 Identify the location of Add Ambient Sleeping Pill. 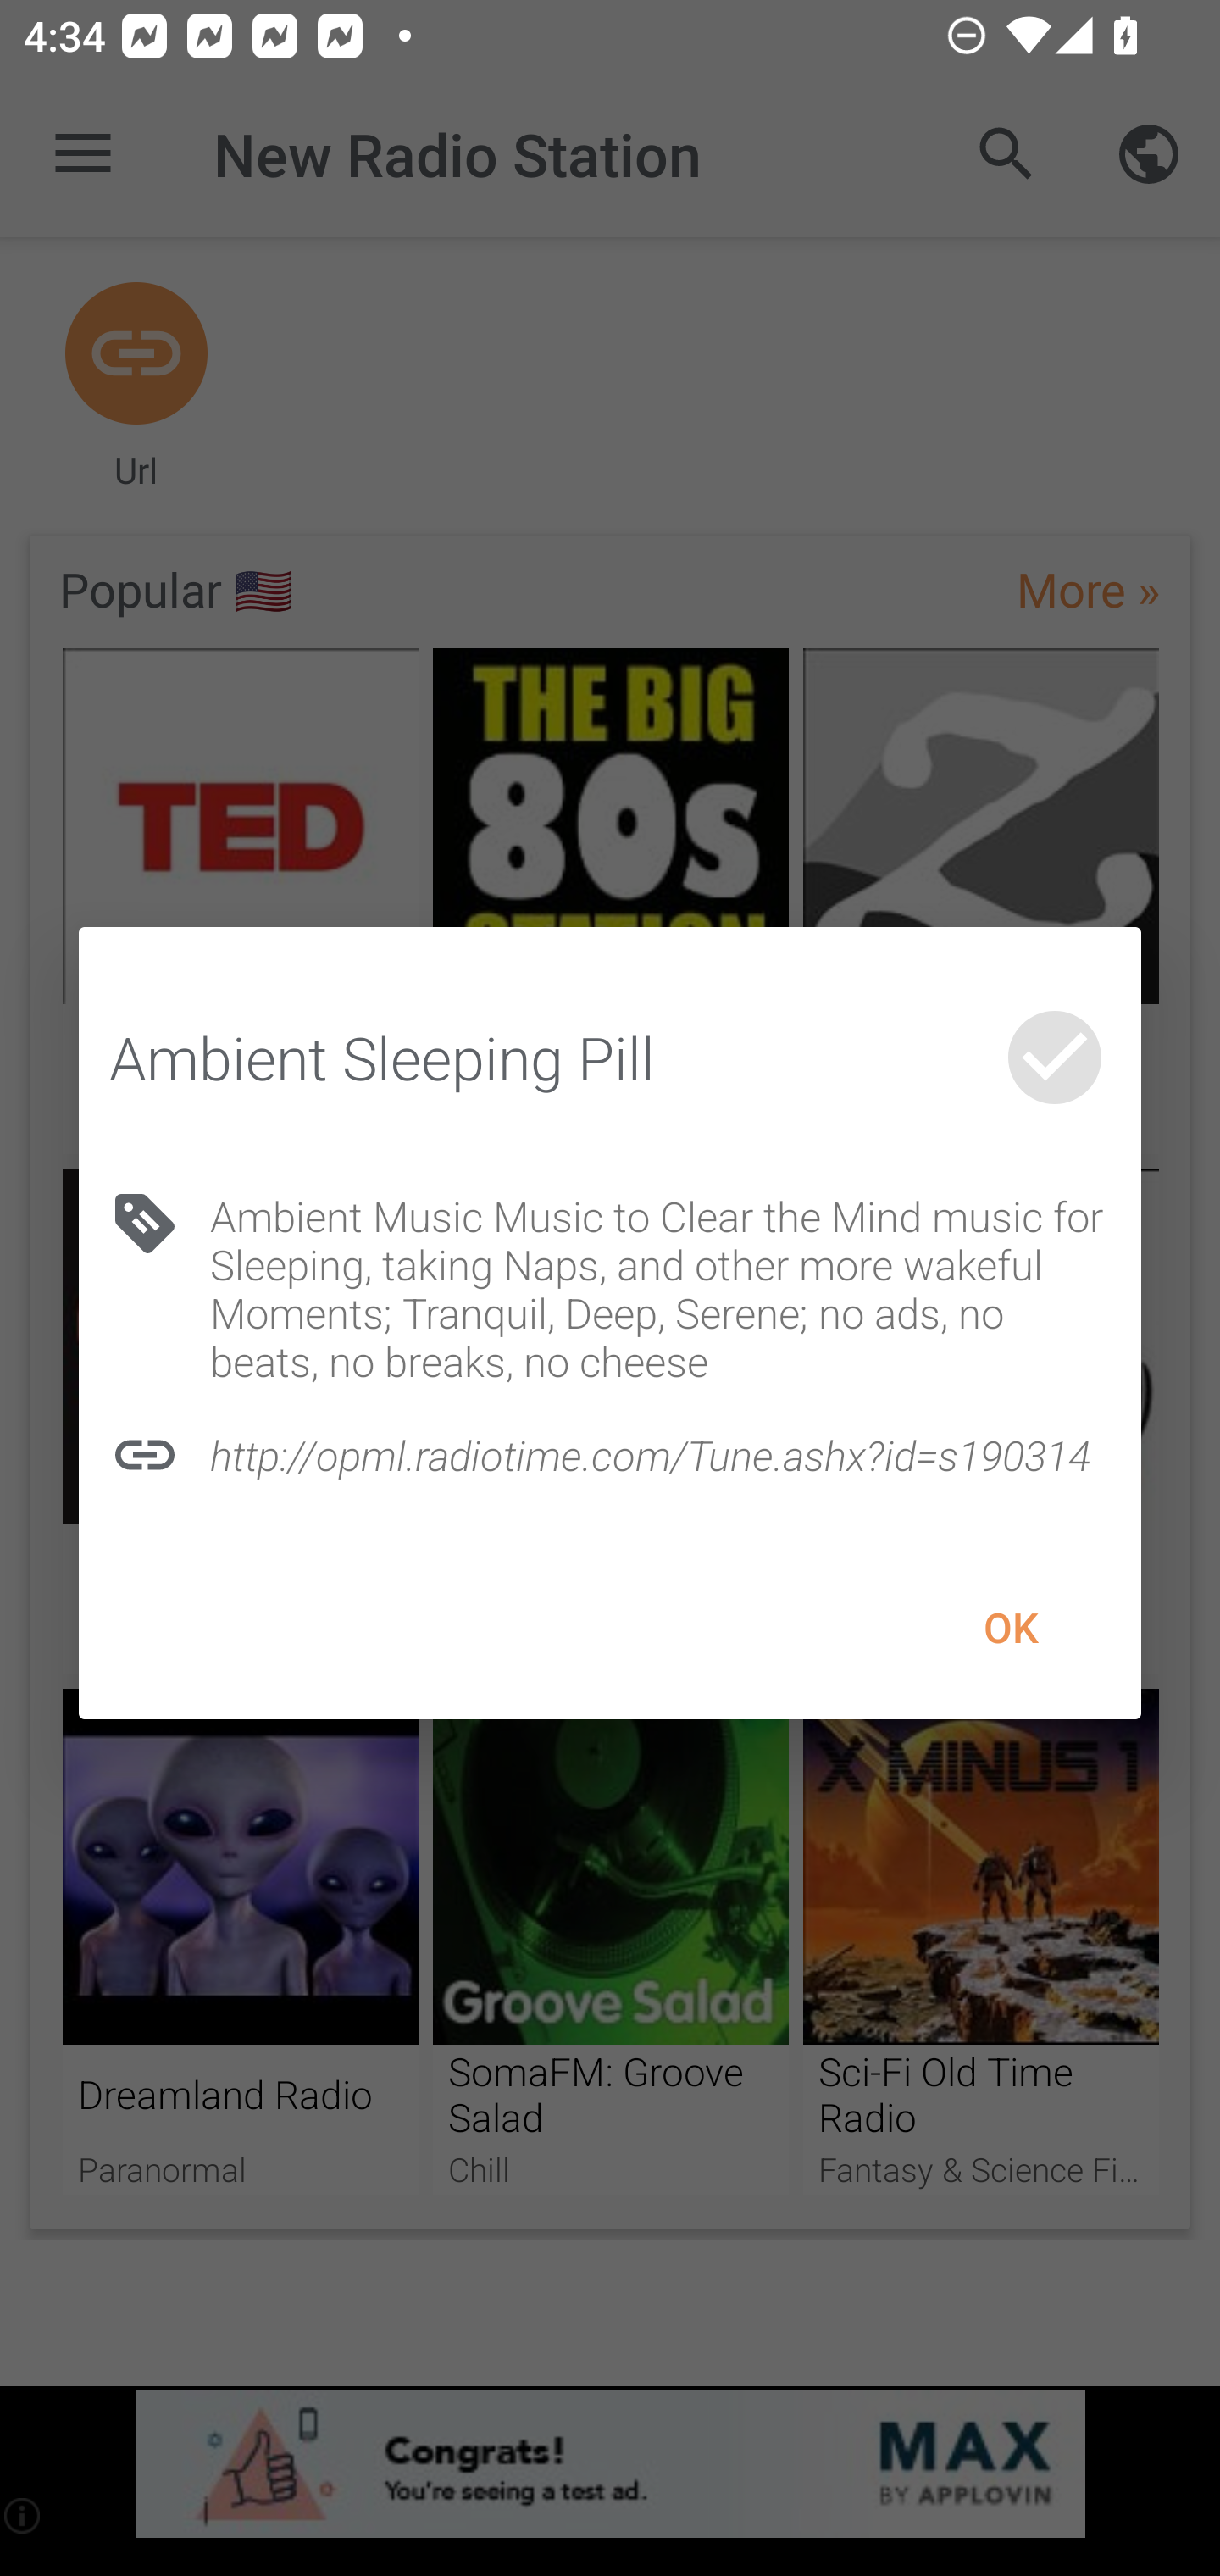
(1054, 1058).